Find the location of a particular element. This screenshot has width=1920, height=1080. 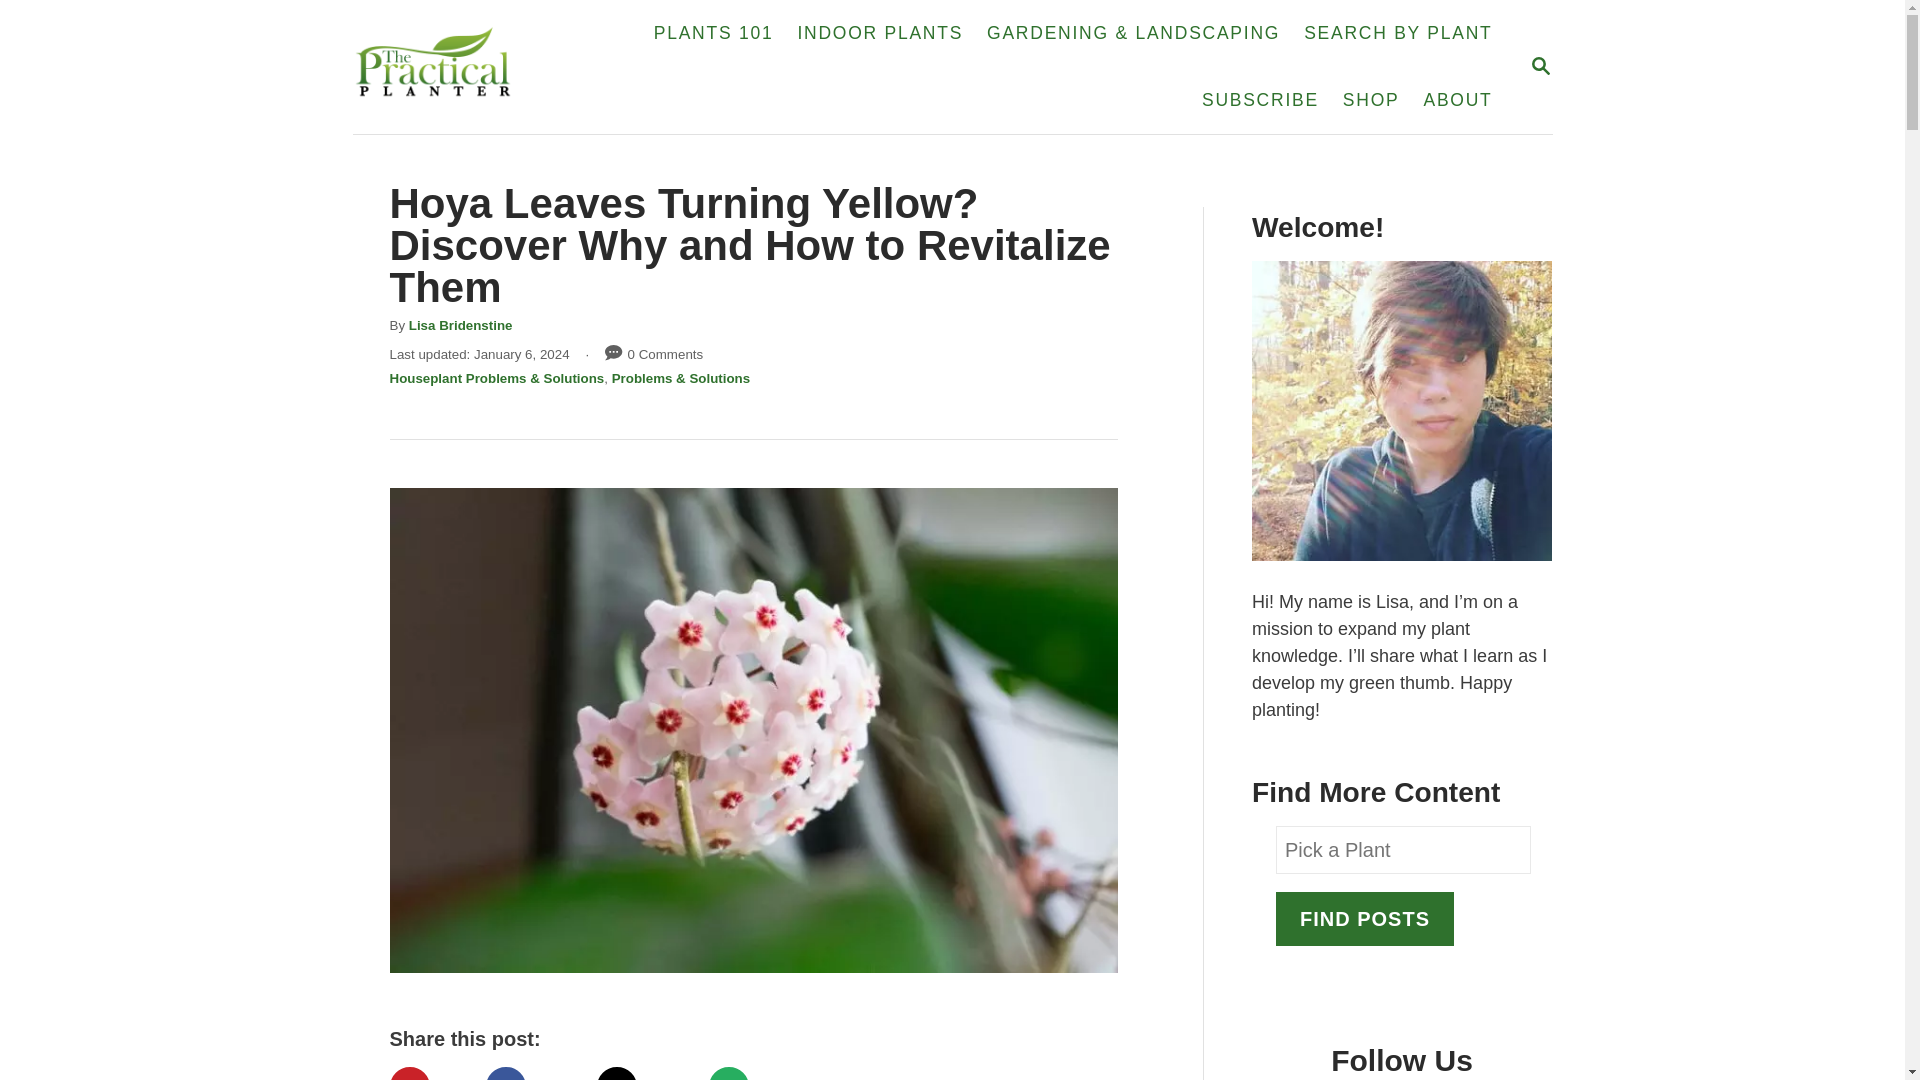

ABOUT is located at coordinates (713, 34).